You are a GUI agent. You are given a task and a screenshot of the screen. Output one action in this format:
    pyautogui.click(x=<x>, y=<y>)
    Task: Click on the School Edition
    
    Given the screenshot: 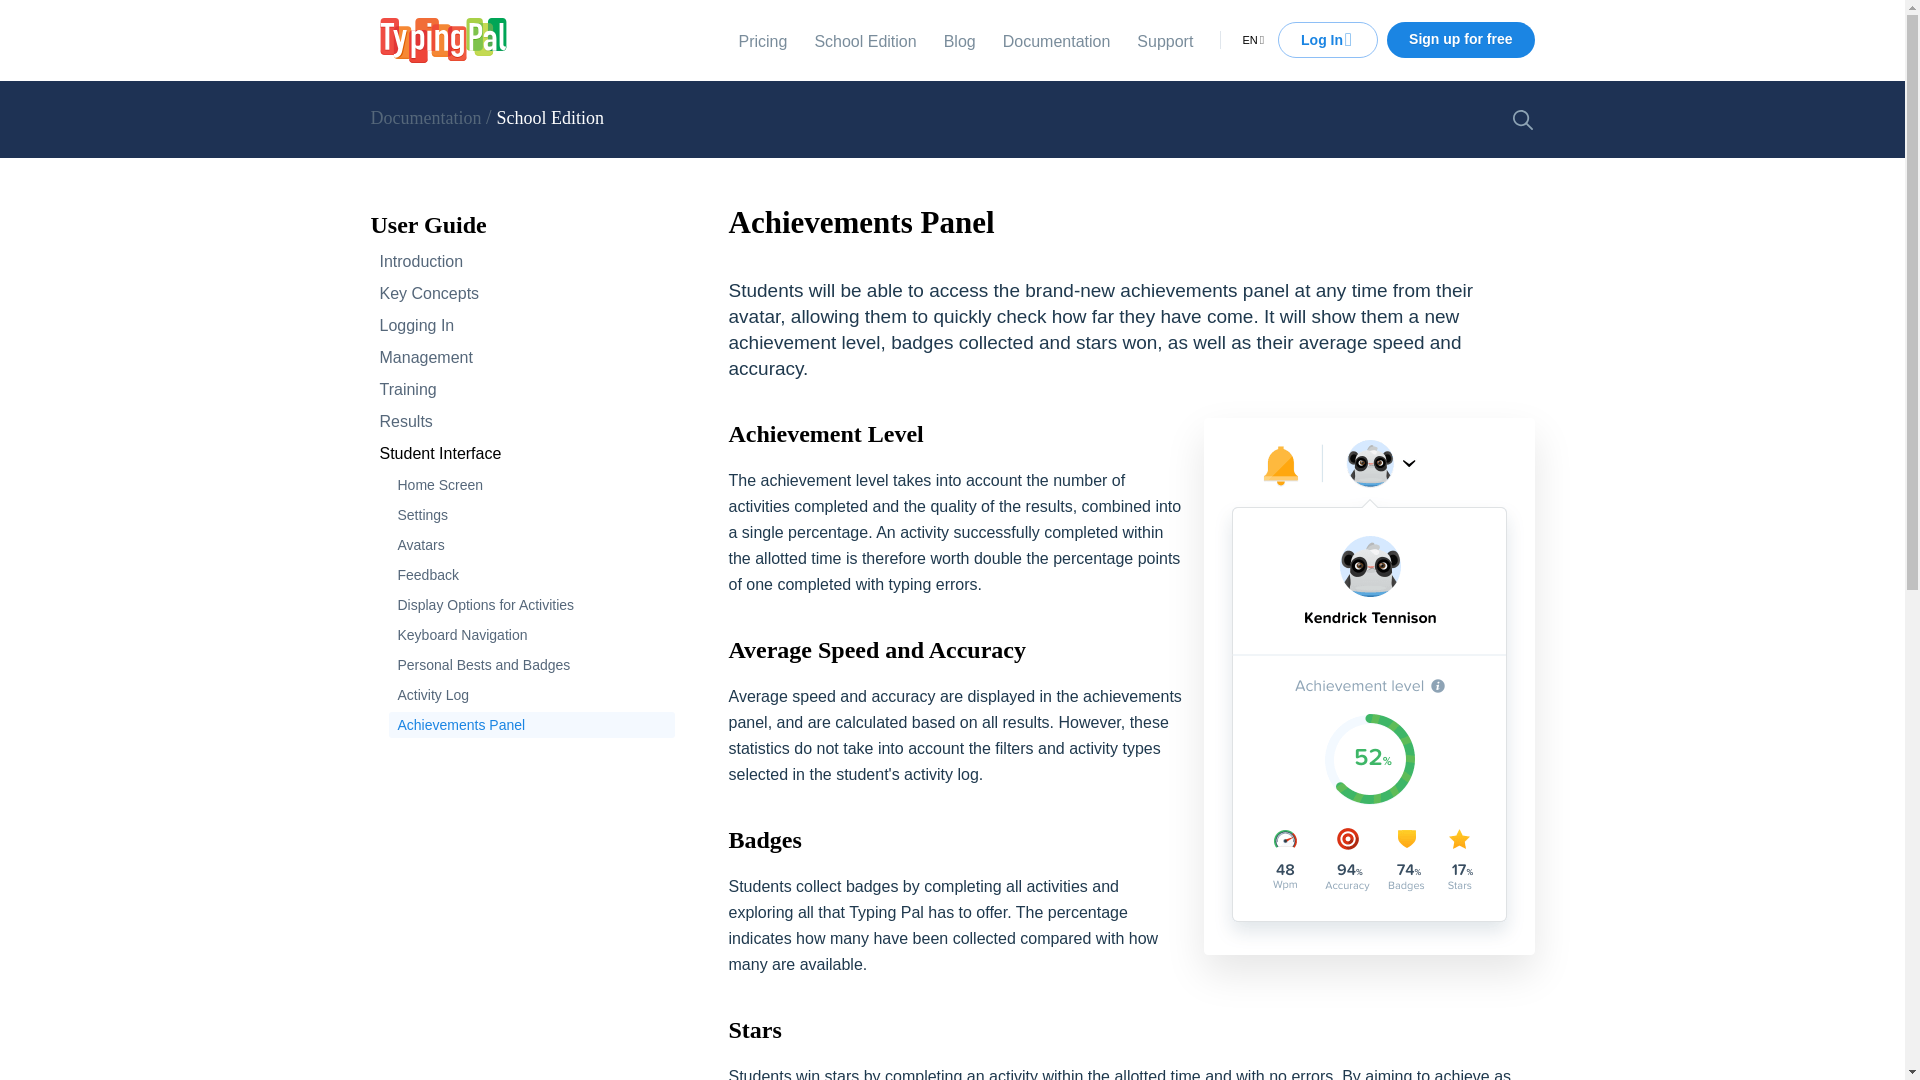 What is the action you would take?
    pyautogui.click(x=550, y=118)
    